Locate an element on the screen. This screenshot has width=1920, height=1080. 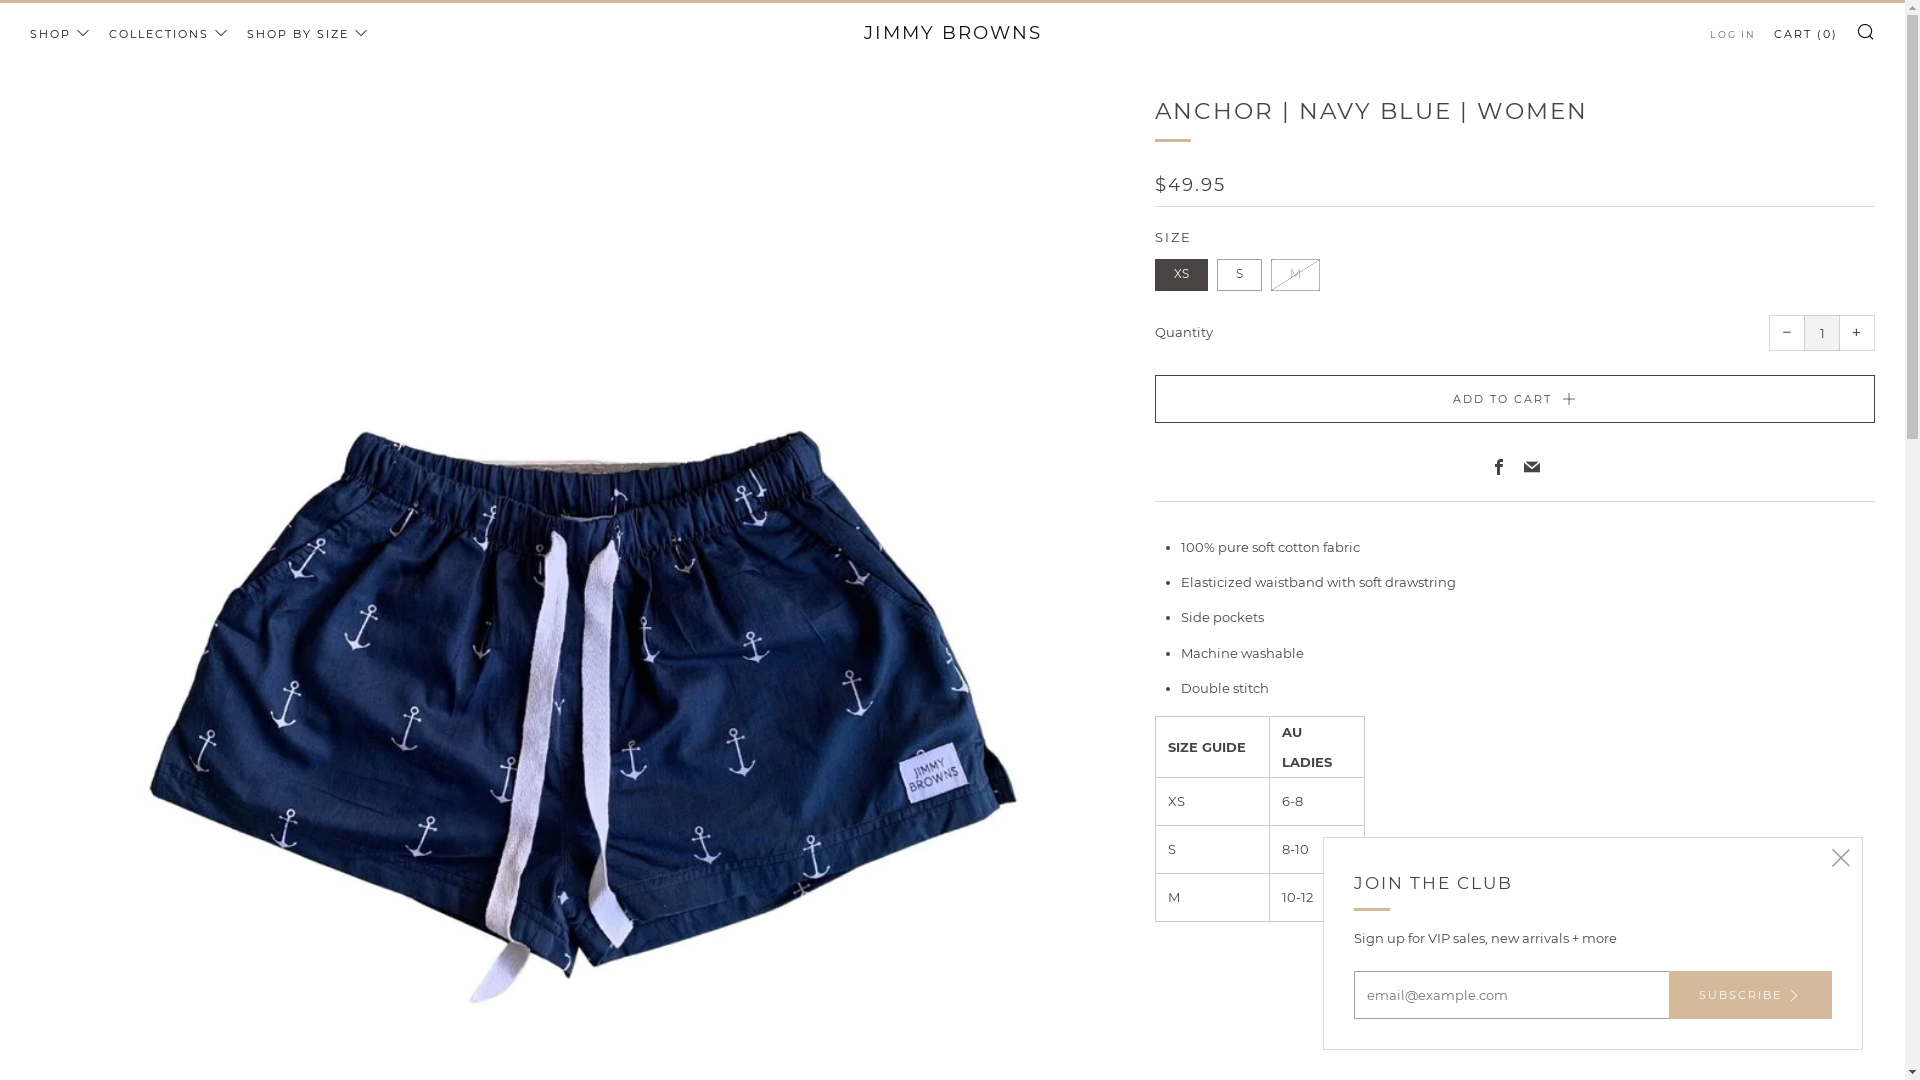
SHOP is located at coordinates (60, 34).